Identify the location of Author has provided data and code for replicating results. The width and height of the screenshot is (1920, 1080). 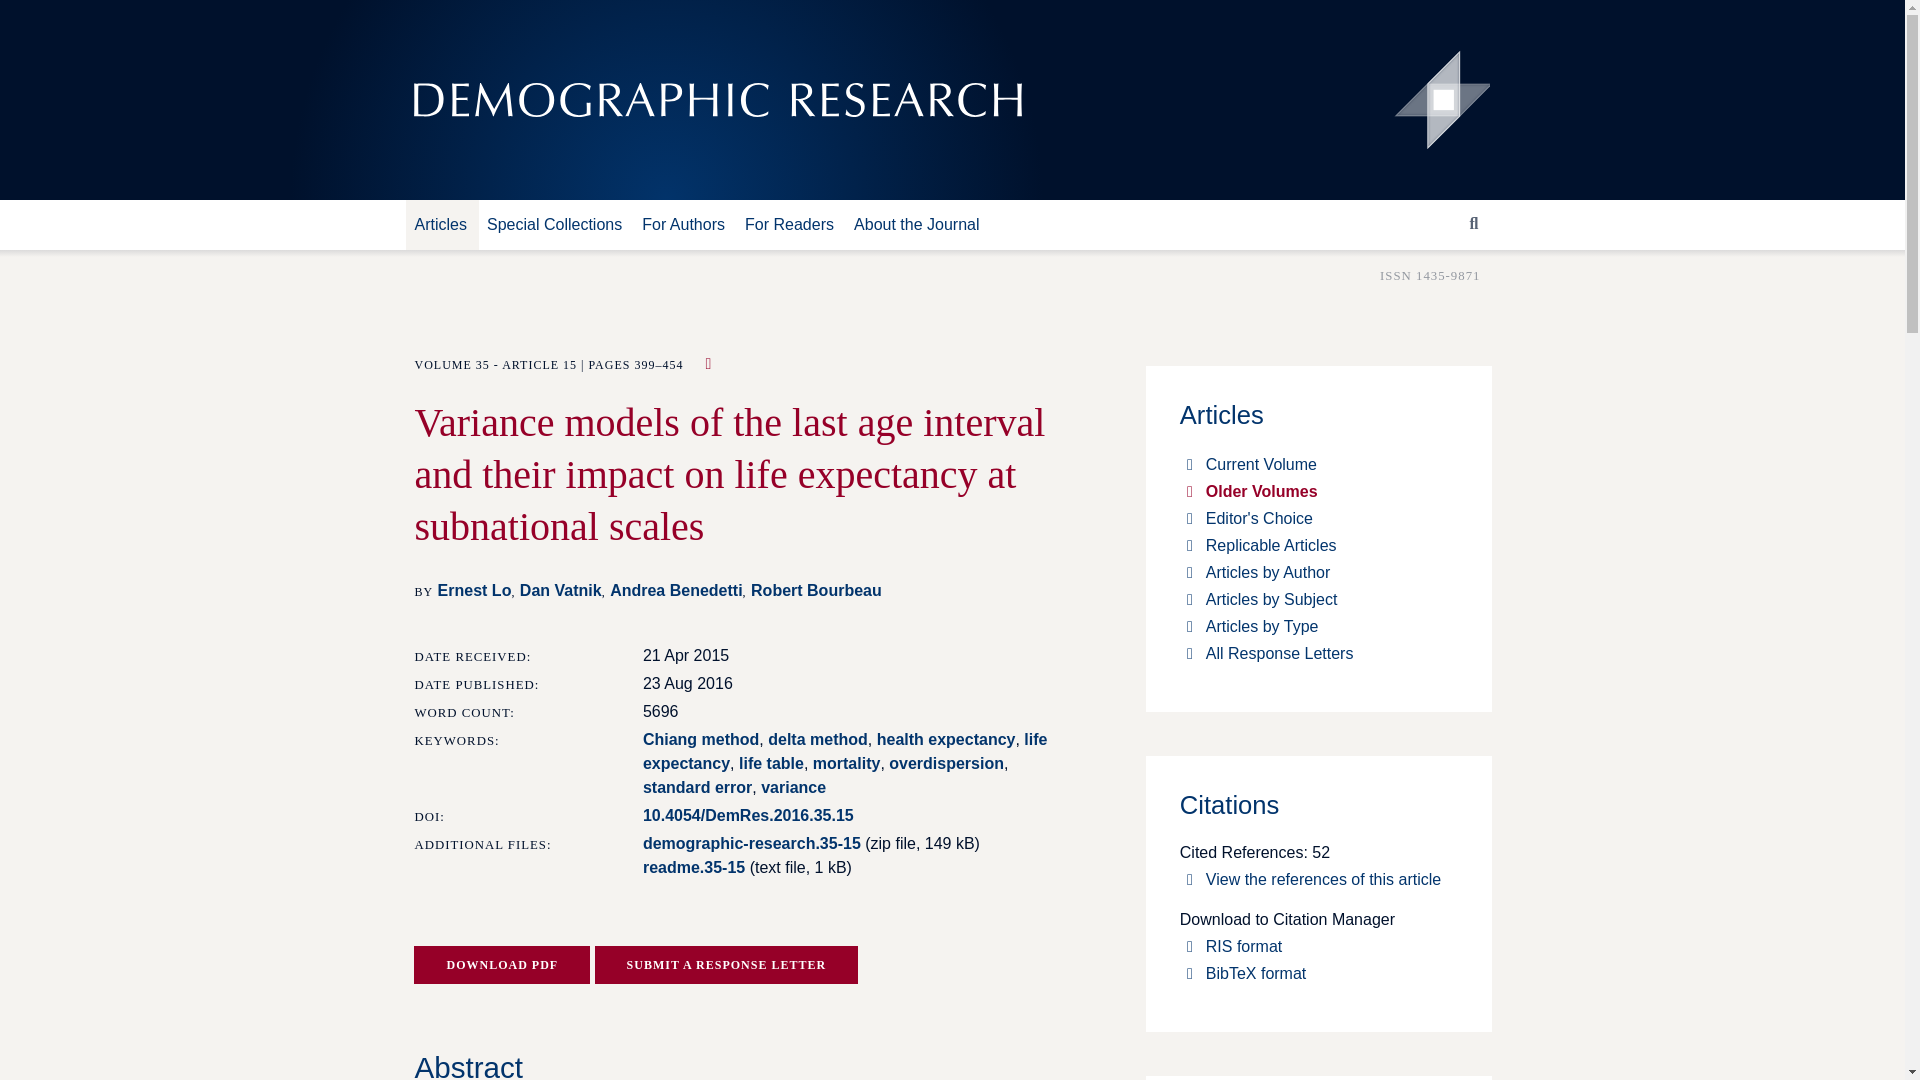
(704, 364).